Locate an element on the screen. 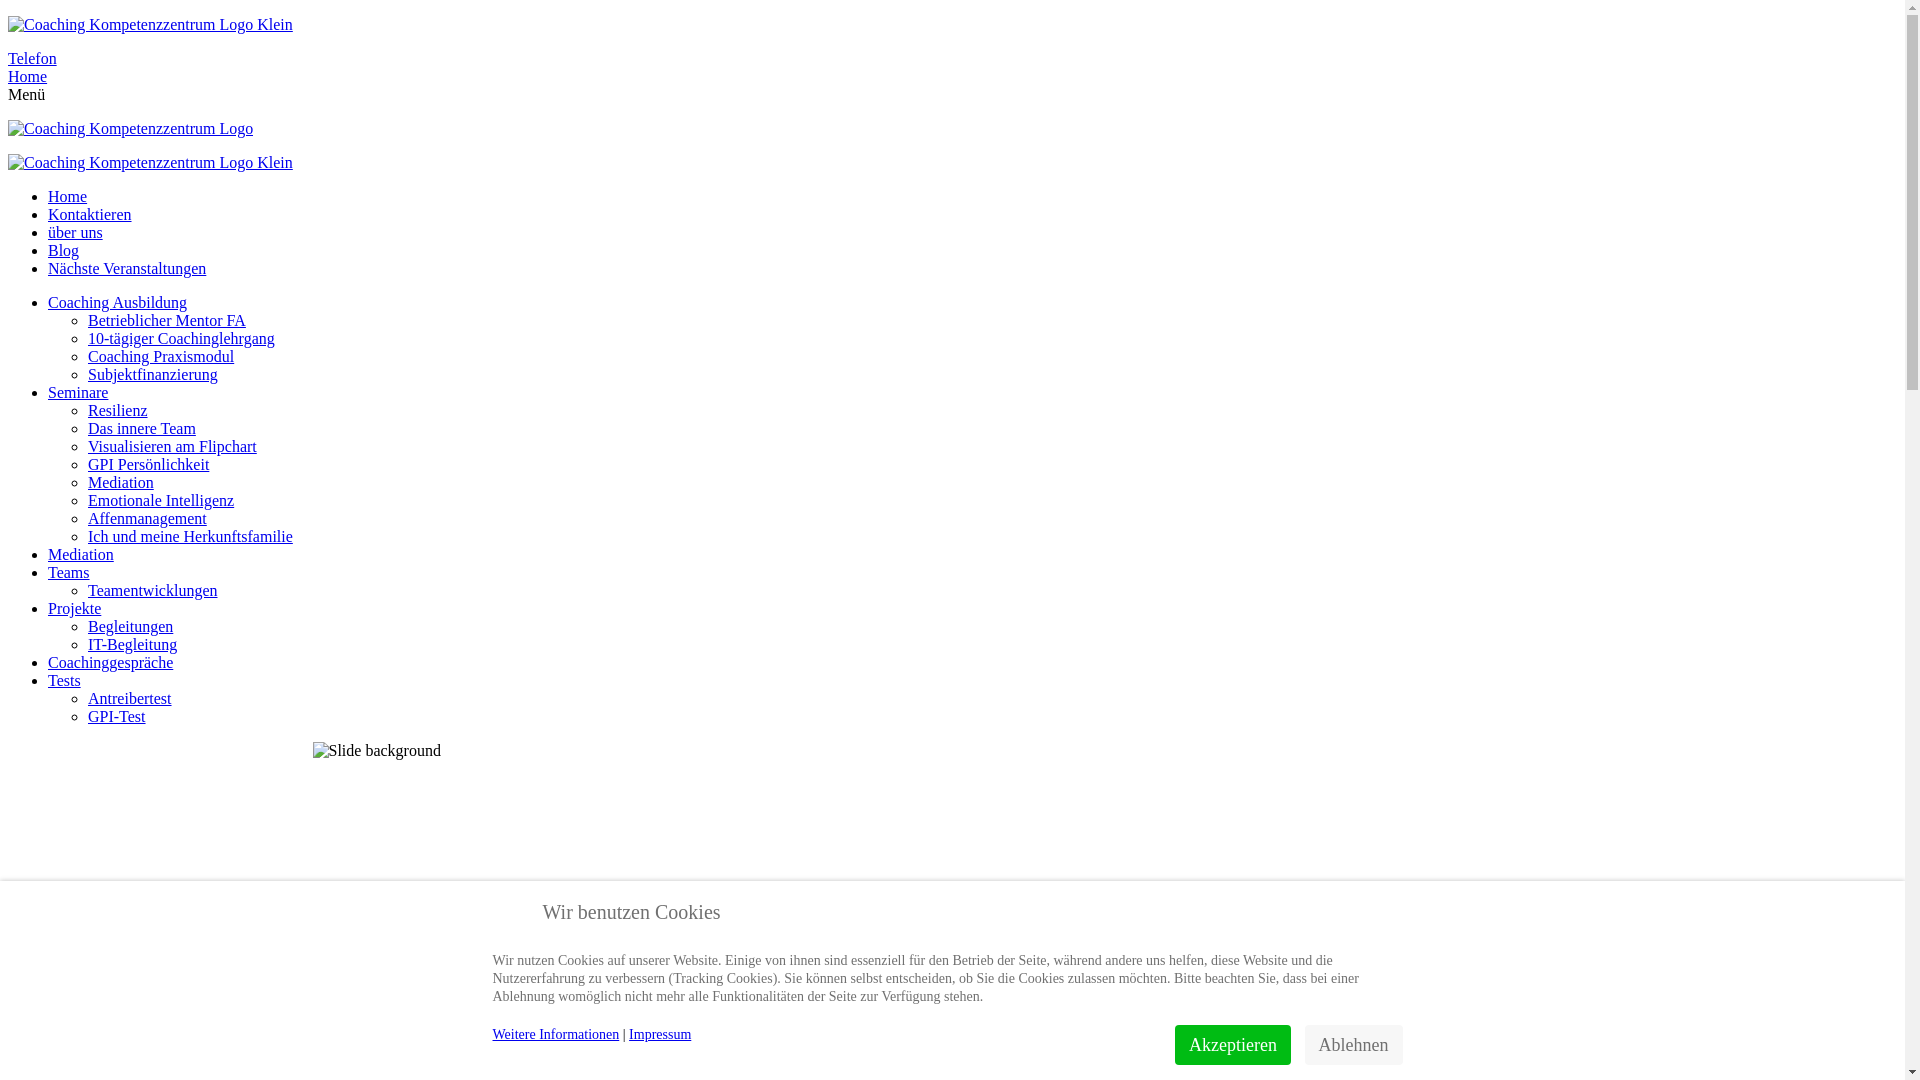 This screenshot has height=1080, width=1920. Ich und meine Herkunftsfamilie is located at coordinates (190, 536).